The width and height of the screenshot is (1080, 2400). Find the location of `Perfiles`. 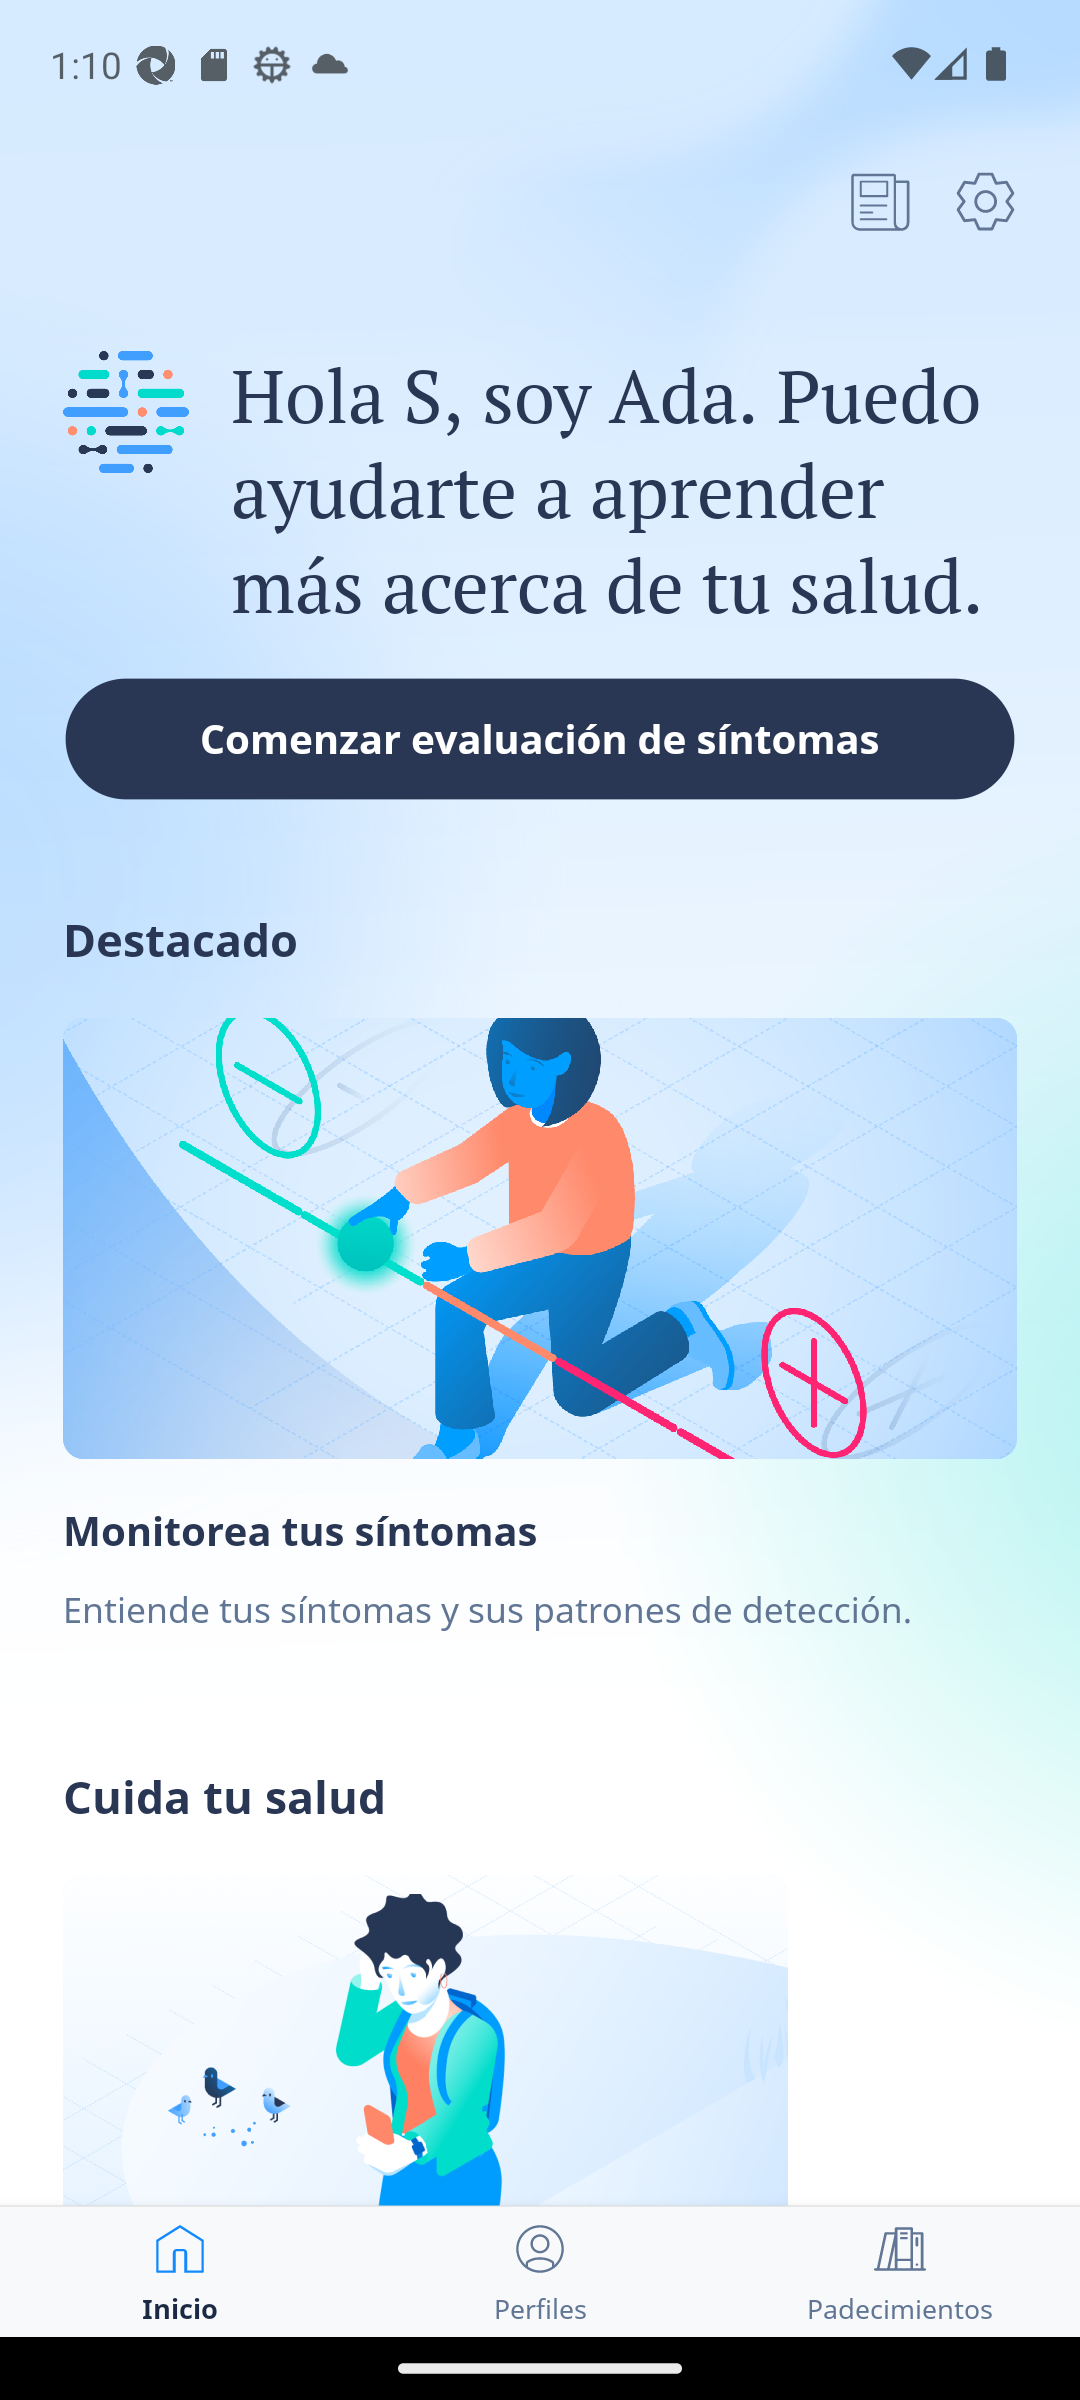

Perfiles is located at coordinates (540, 2272).